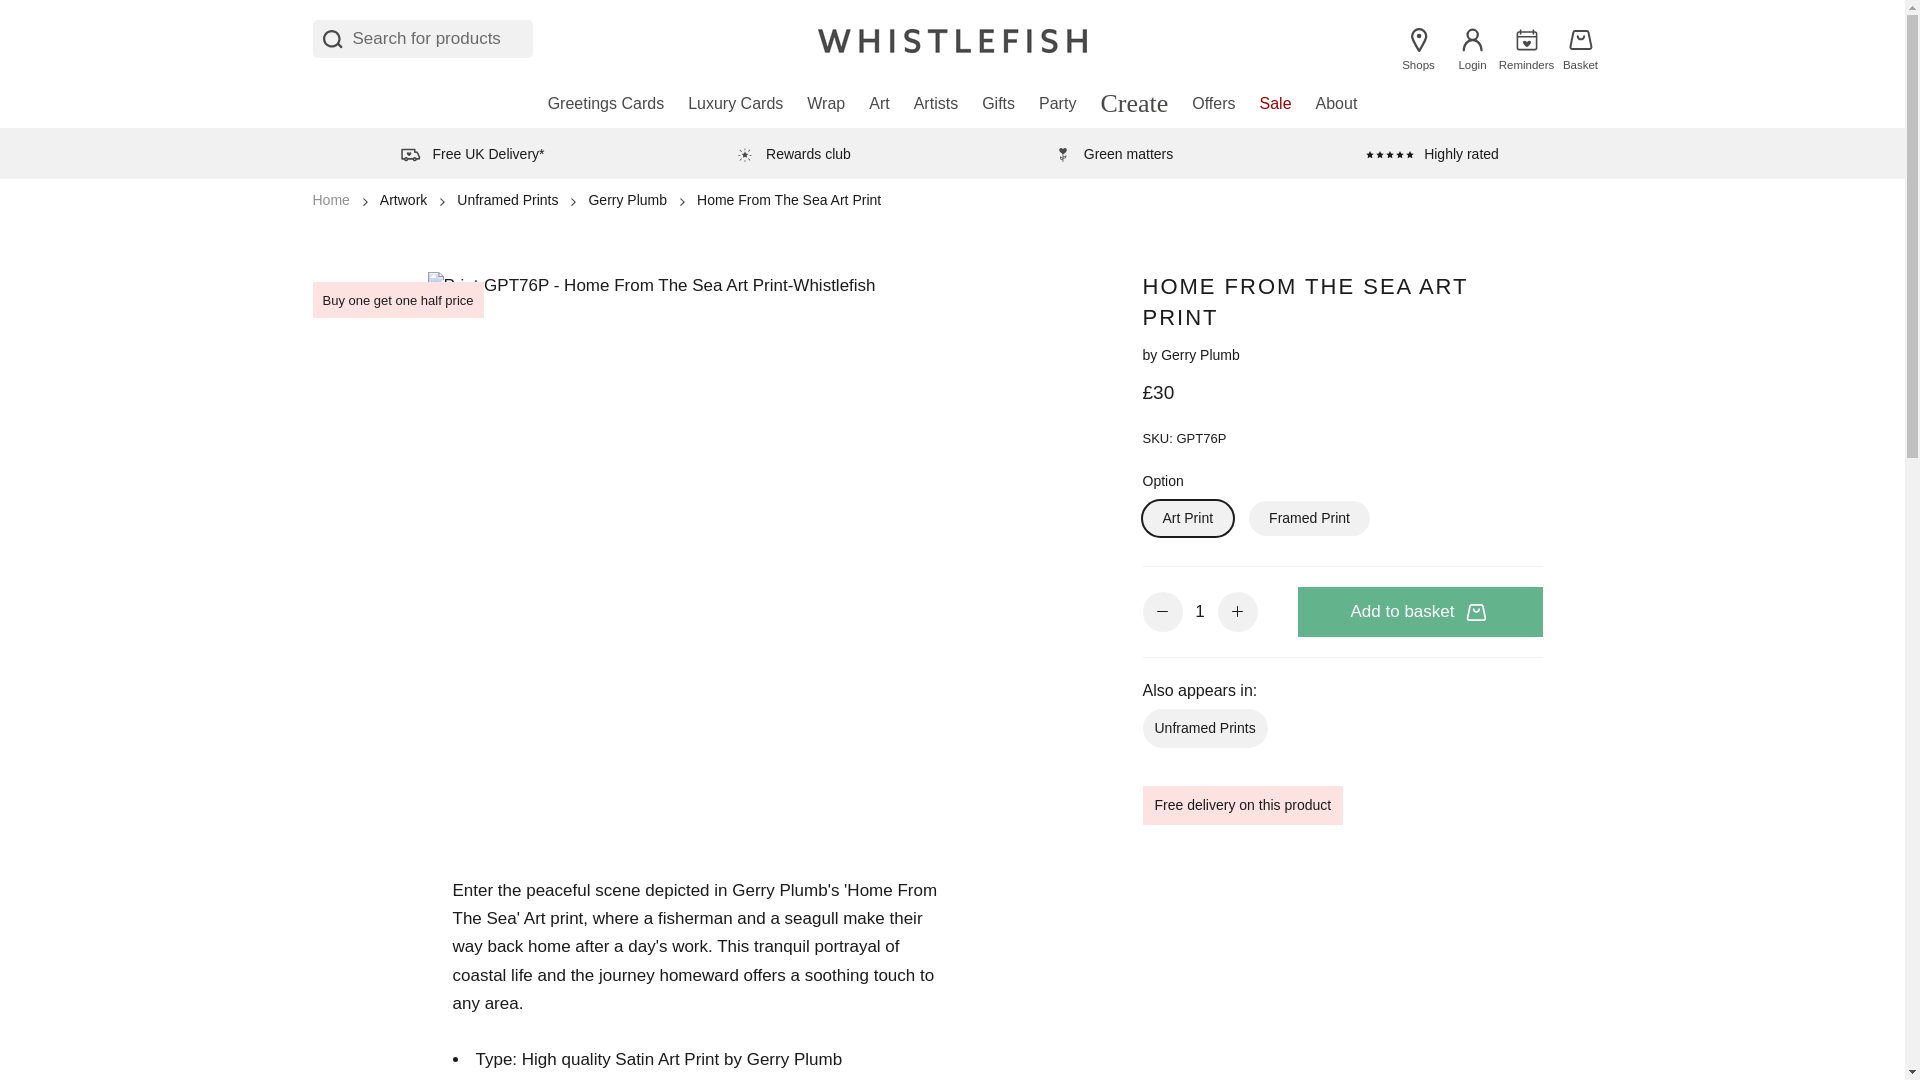 This screenshot has width=1920, height=1080. I want to click on Whistlefish homepage, so click(952, 38).